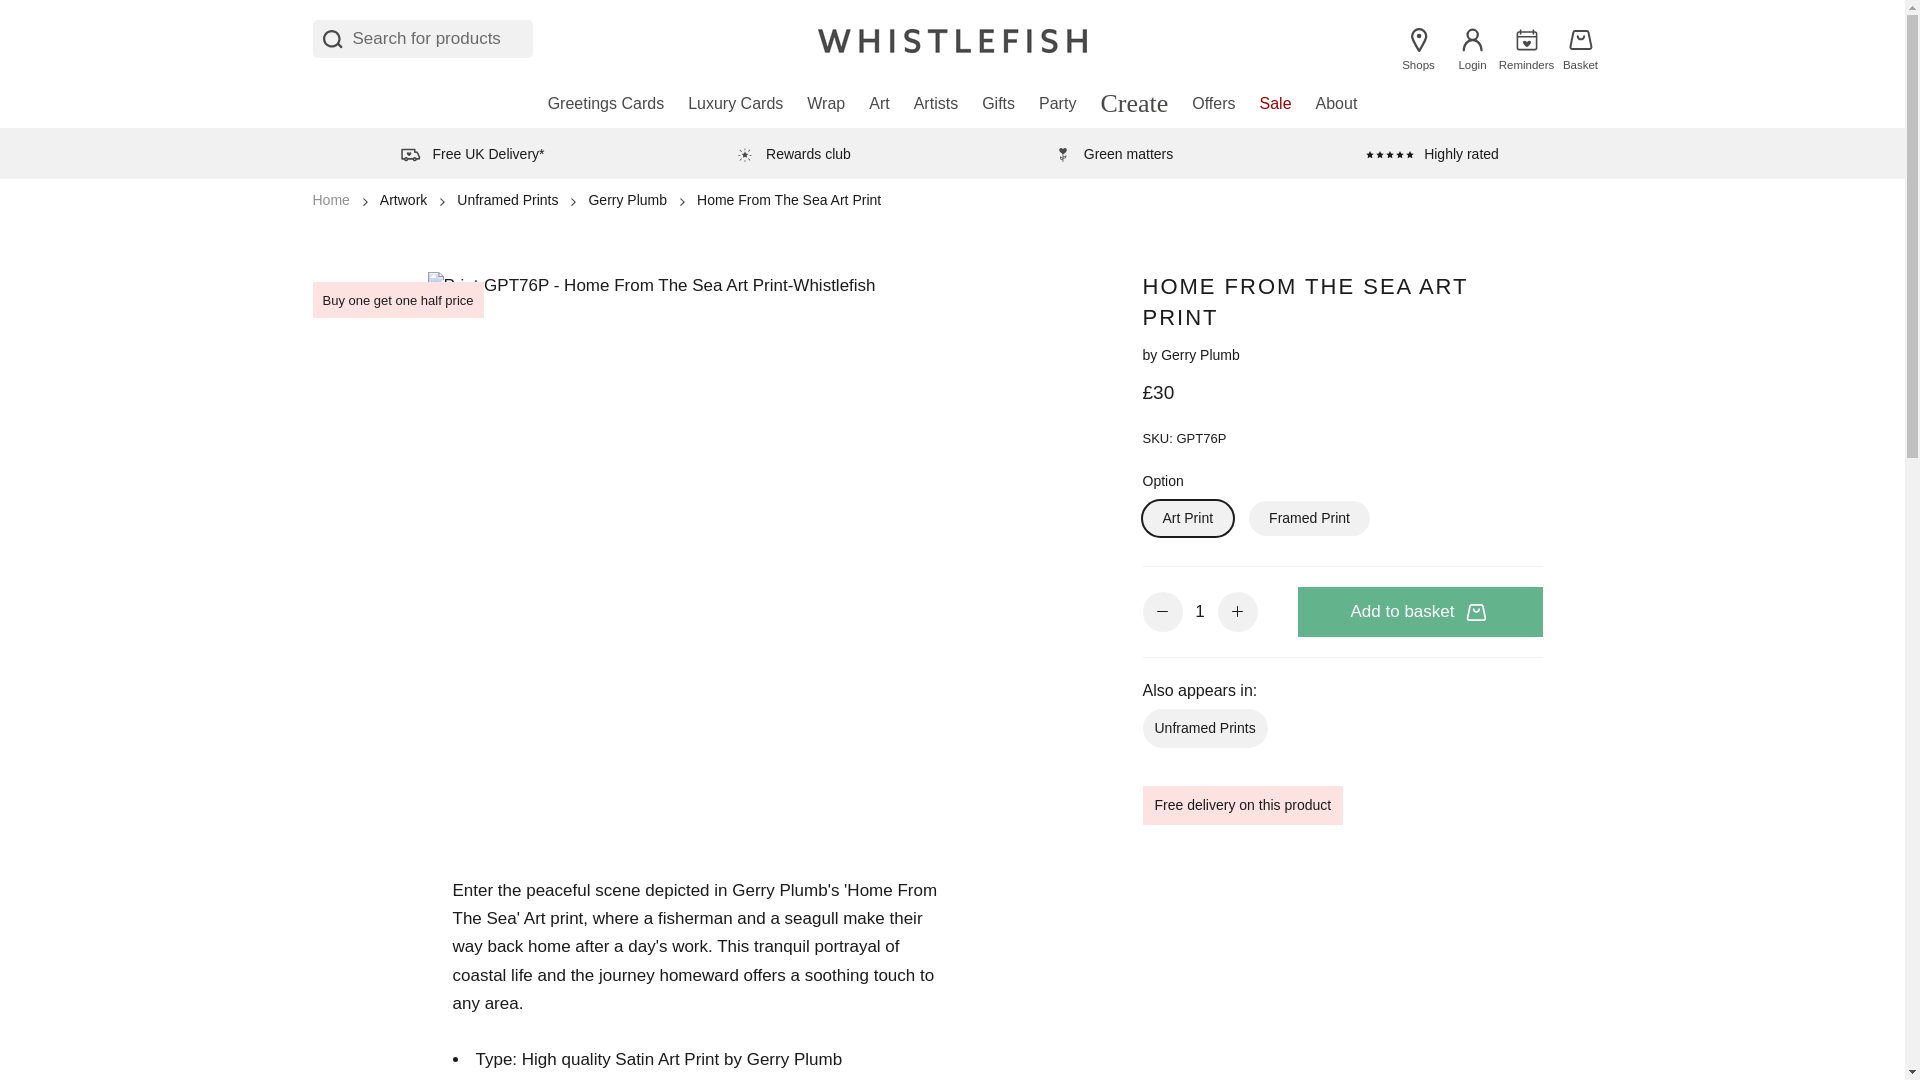 This screenshot has width=1920, height=1080. I want to click on Whistlefish homepage, so click(952, 38).